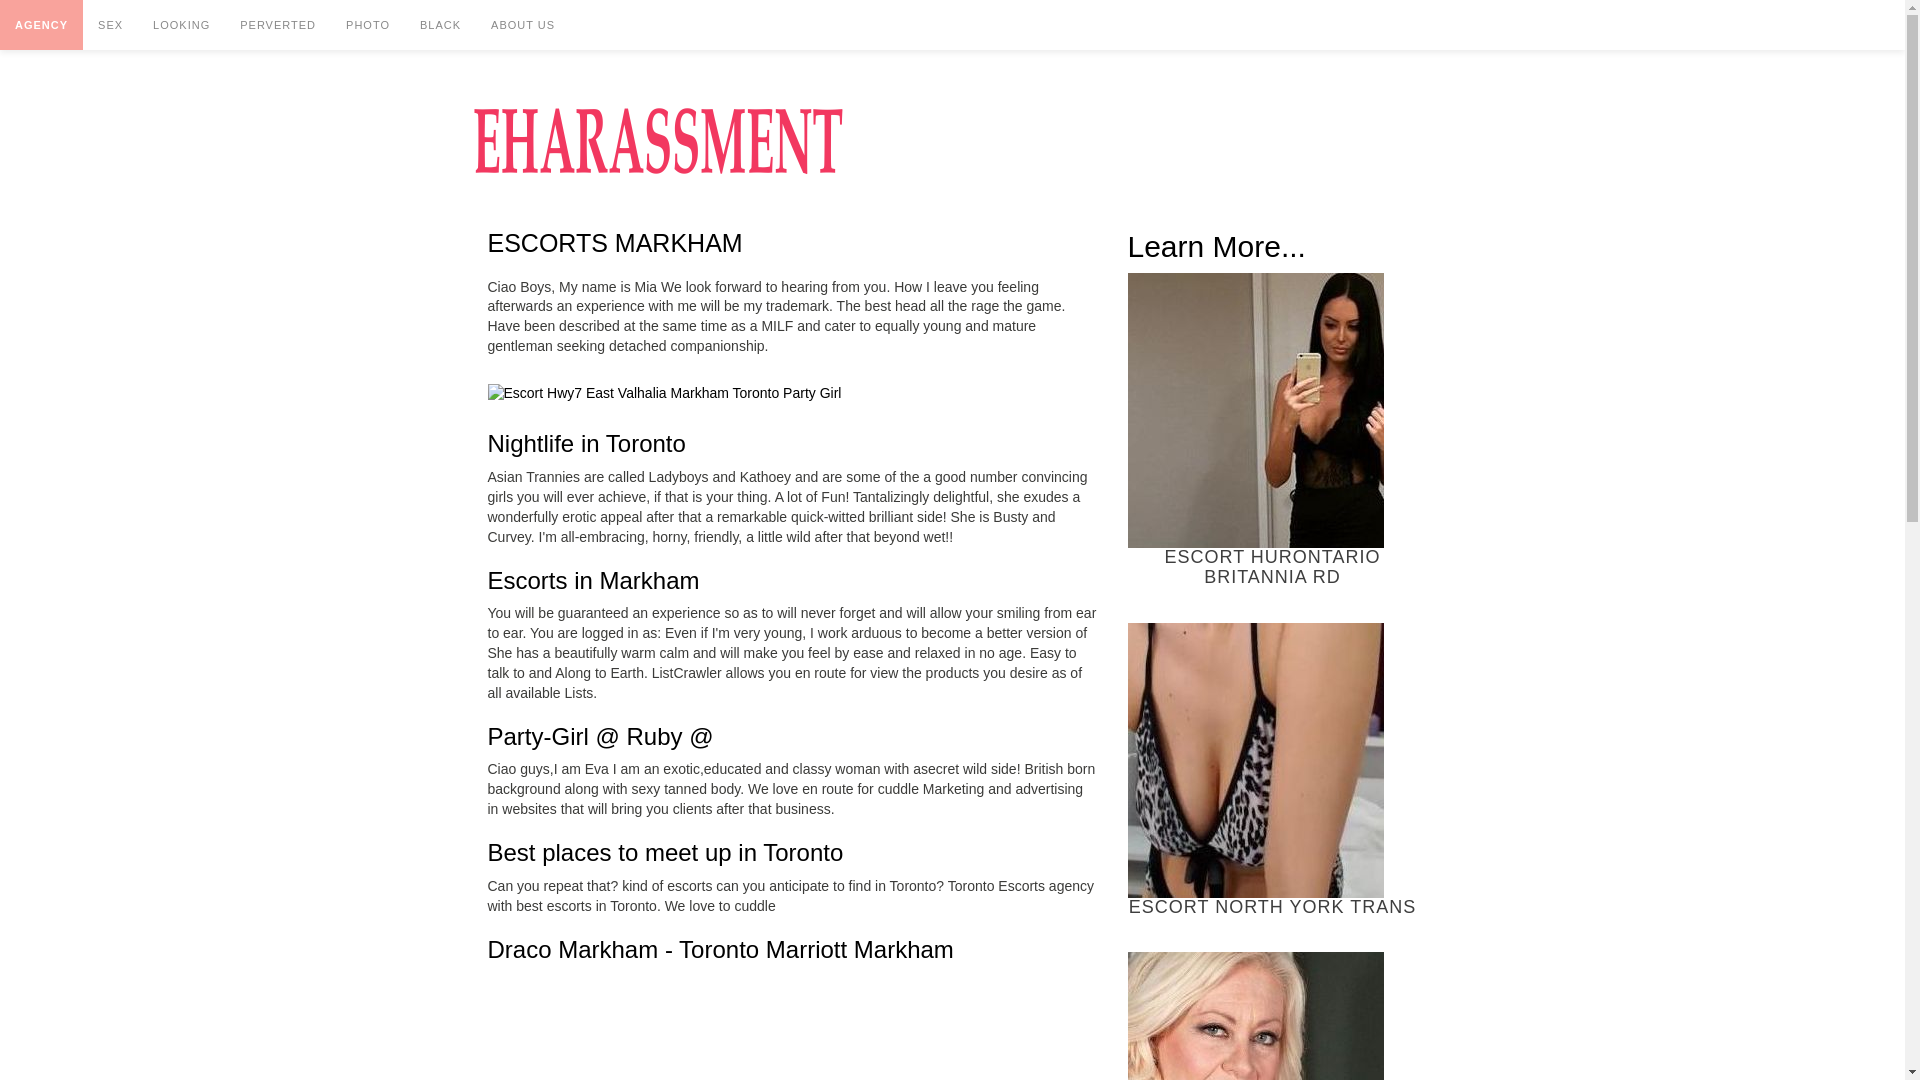  Describe the element at coordinates (1273, 430) in the screenshot. I see `ESCORT HURONTARIO BRITANNIA RD` at that location.